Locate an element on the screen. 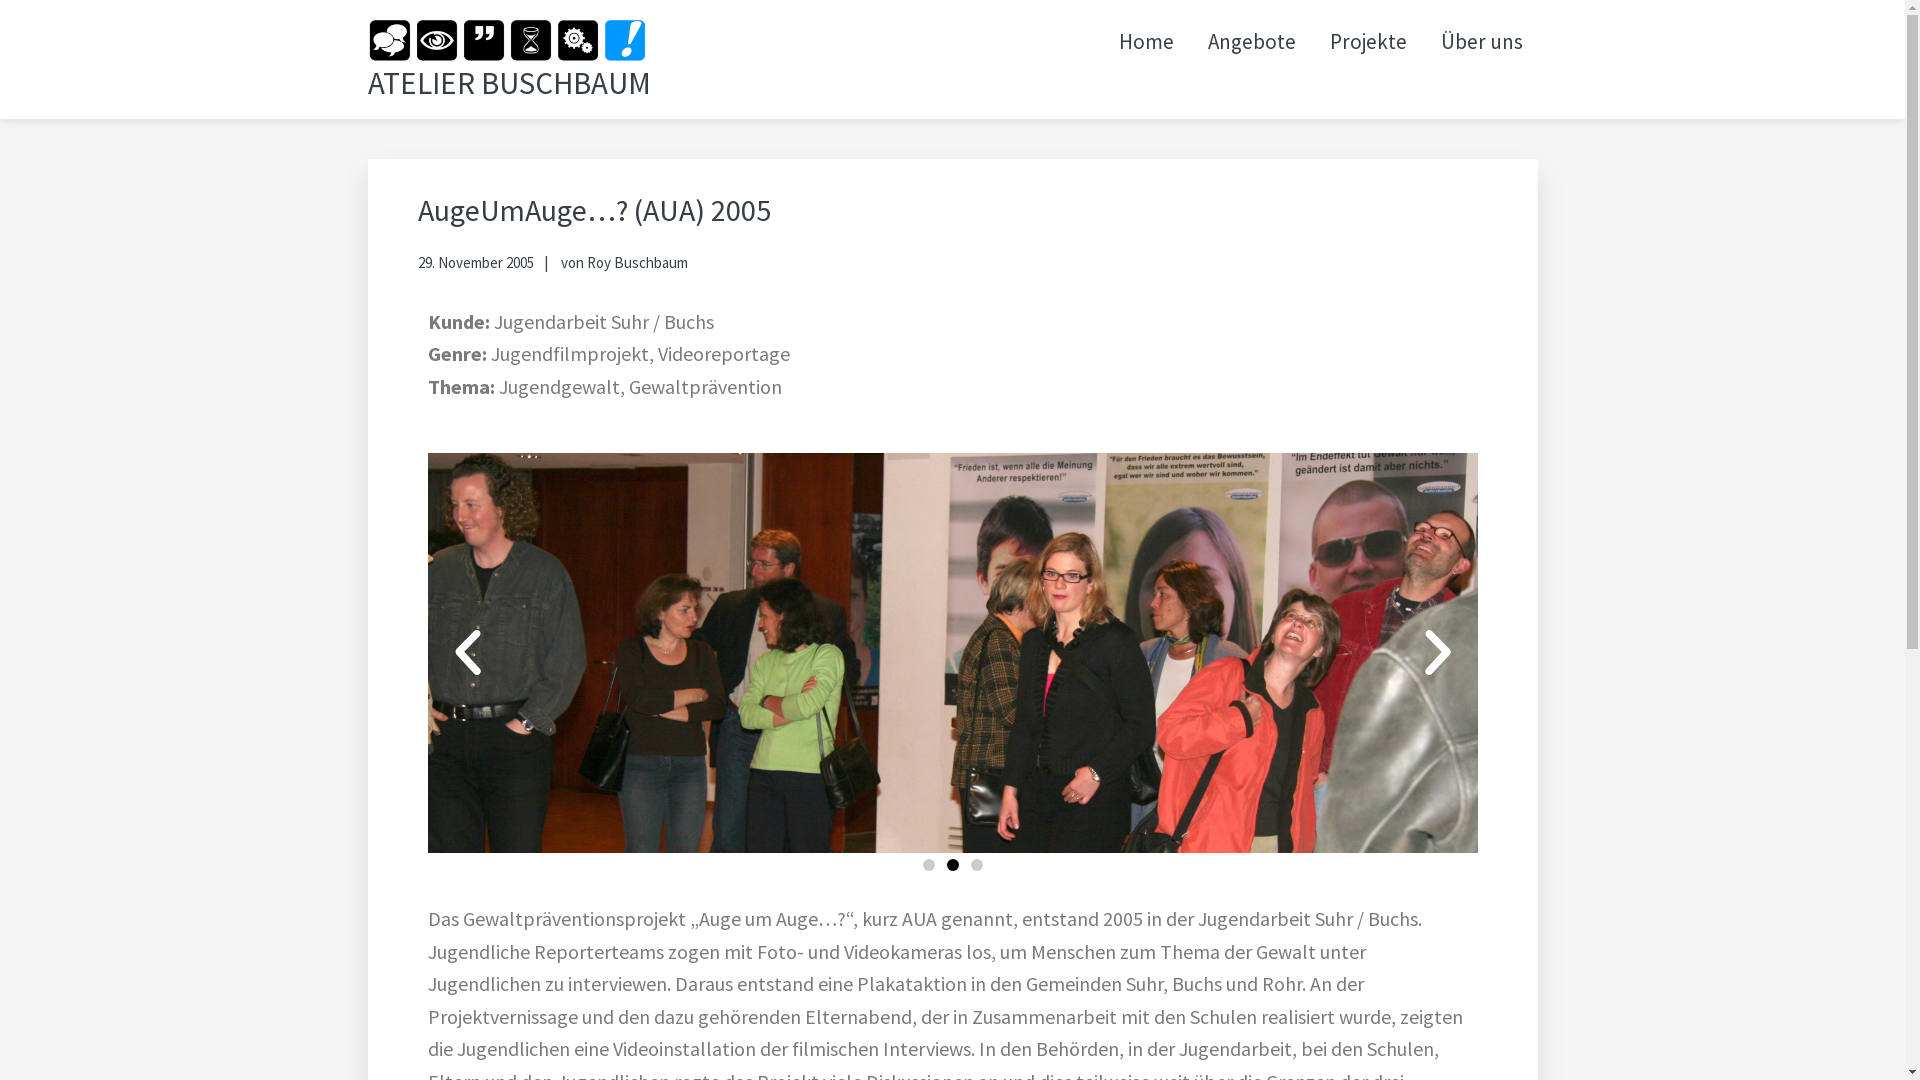 This screenshot has height=1080, width=1920. Roy Buschbaum is located at coordinates (636, 262).